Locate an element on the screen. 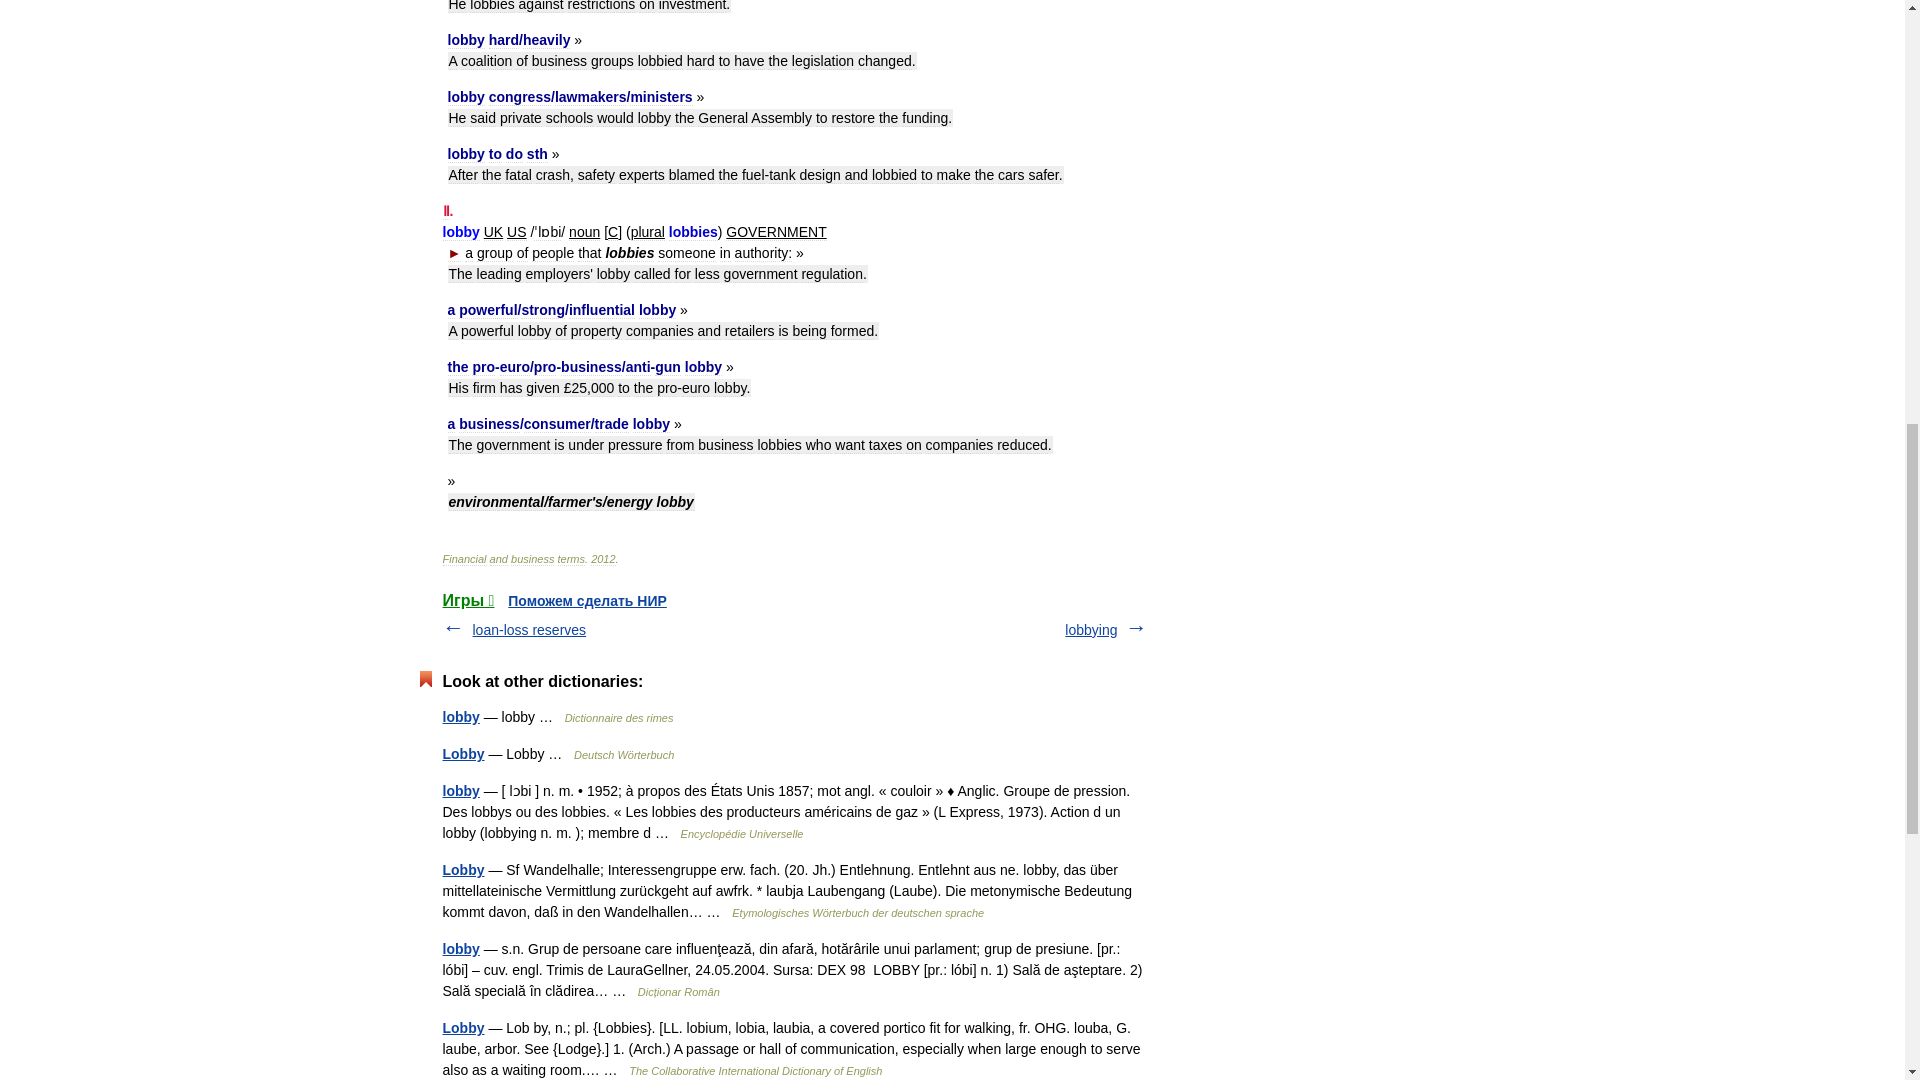 The height and width of the screenshot is (1080, 1920). lobby is located at coordinates (460, 716).